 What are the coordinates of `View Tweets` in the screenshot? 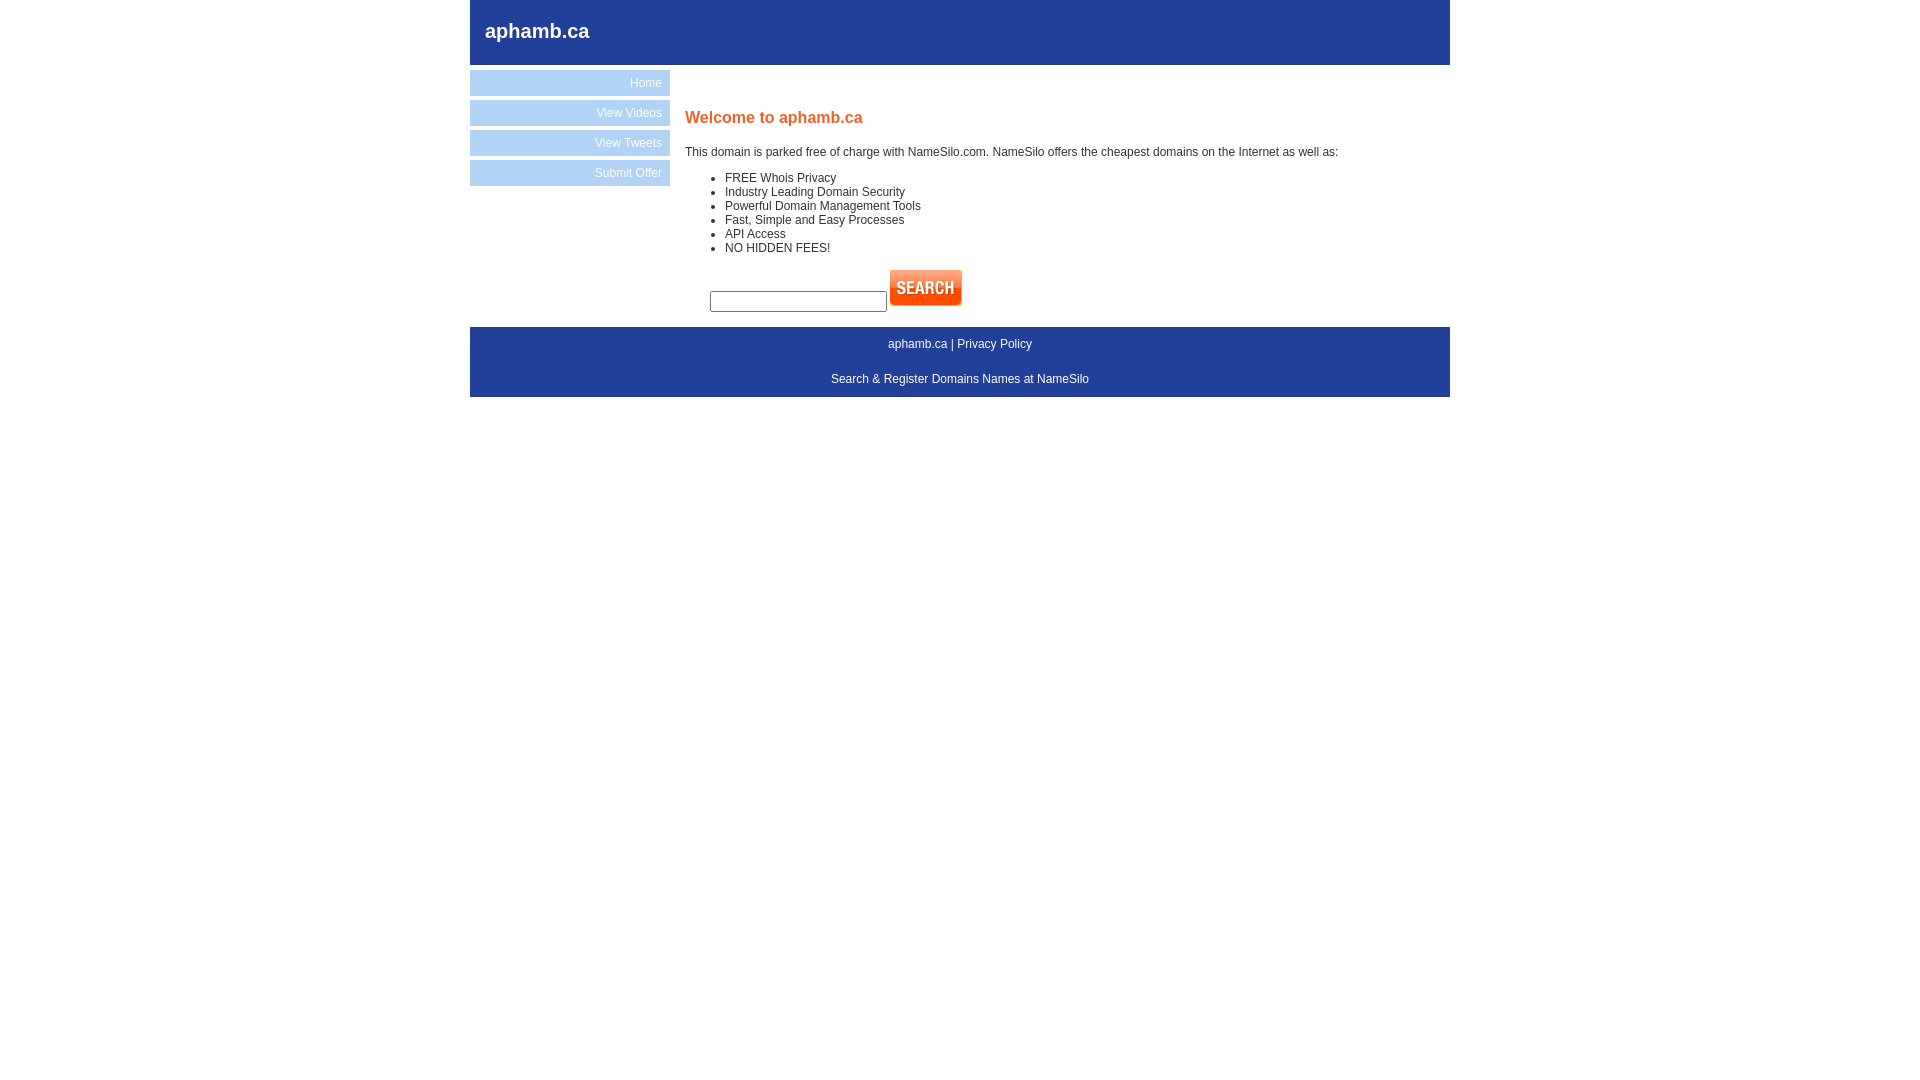 It's located at (570, 142).